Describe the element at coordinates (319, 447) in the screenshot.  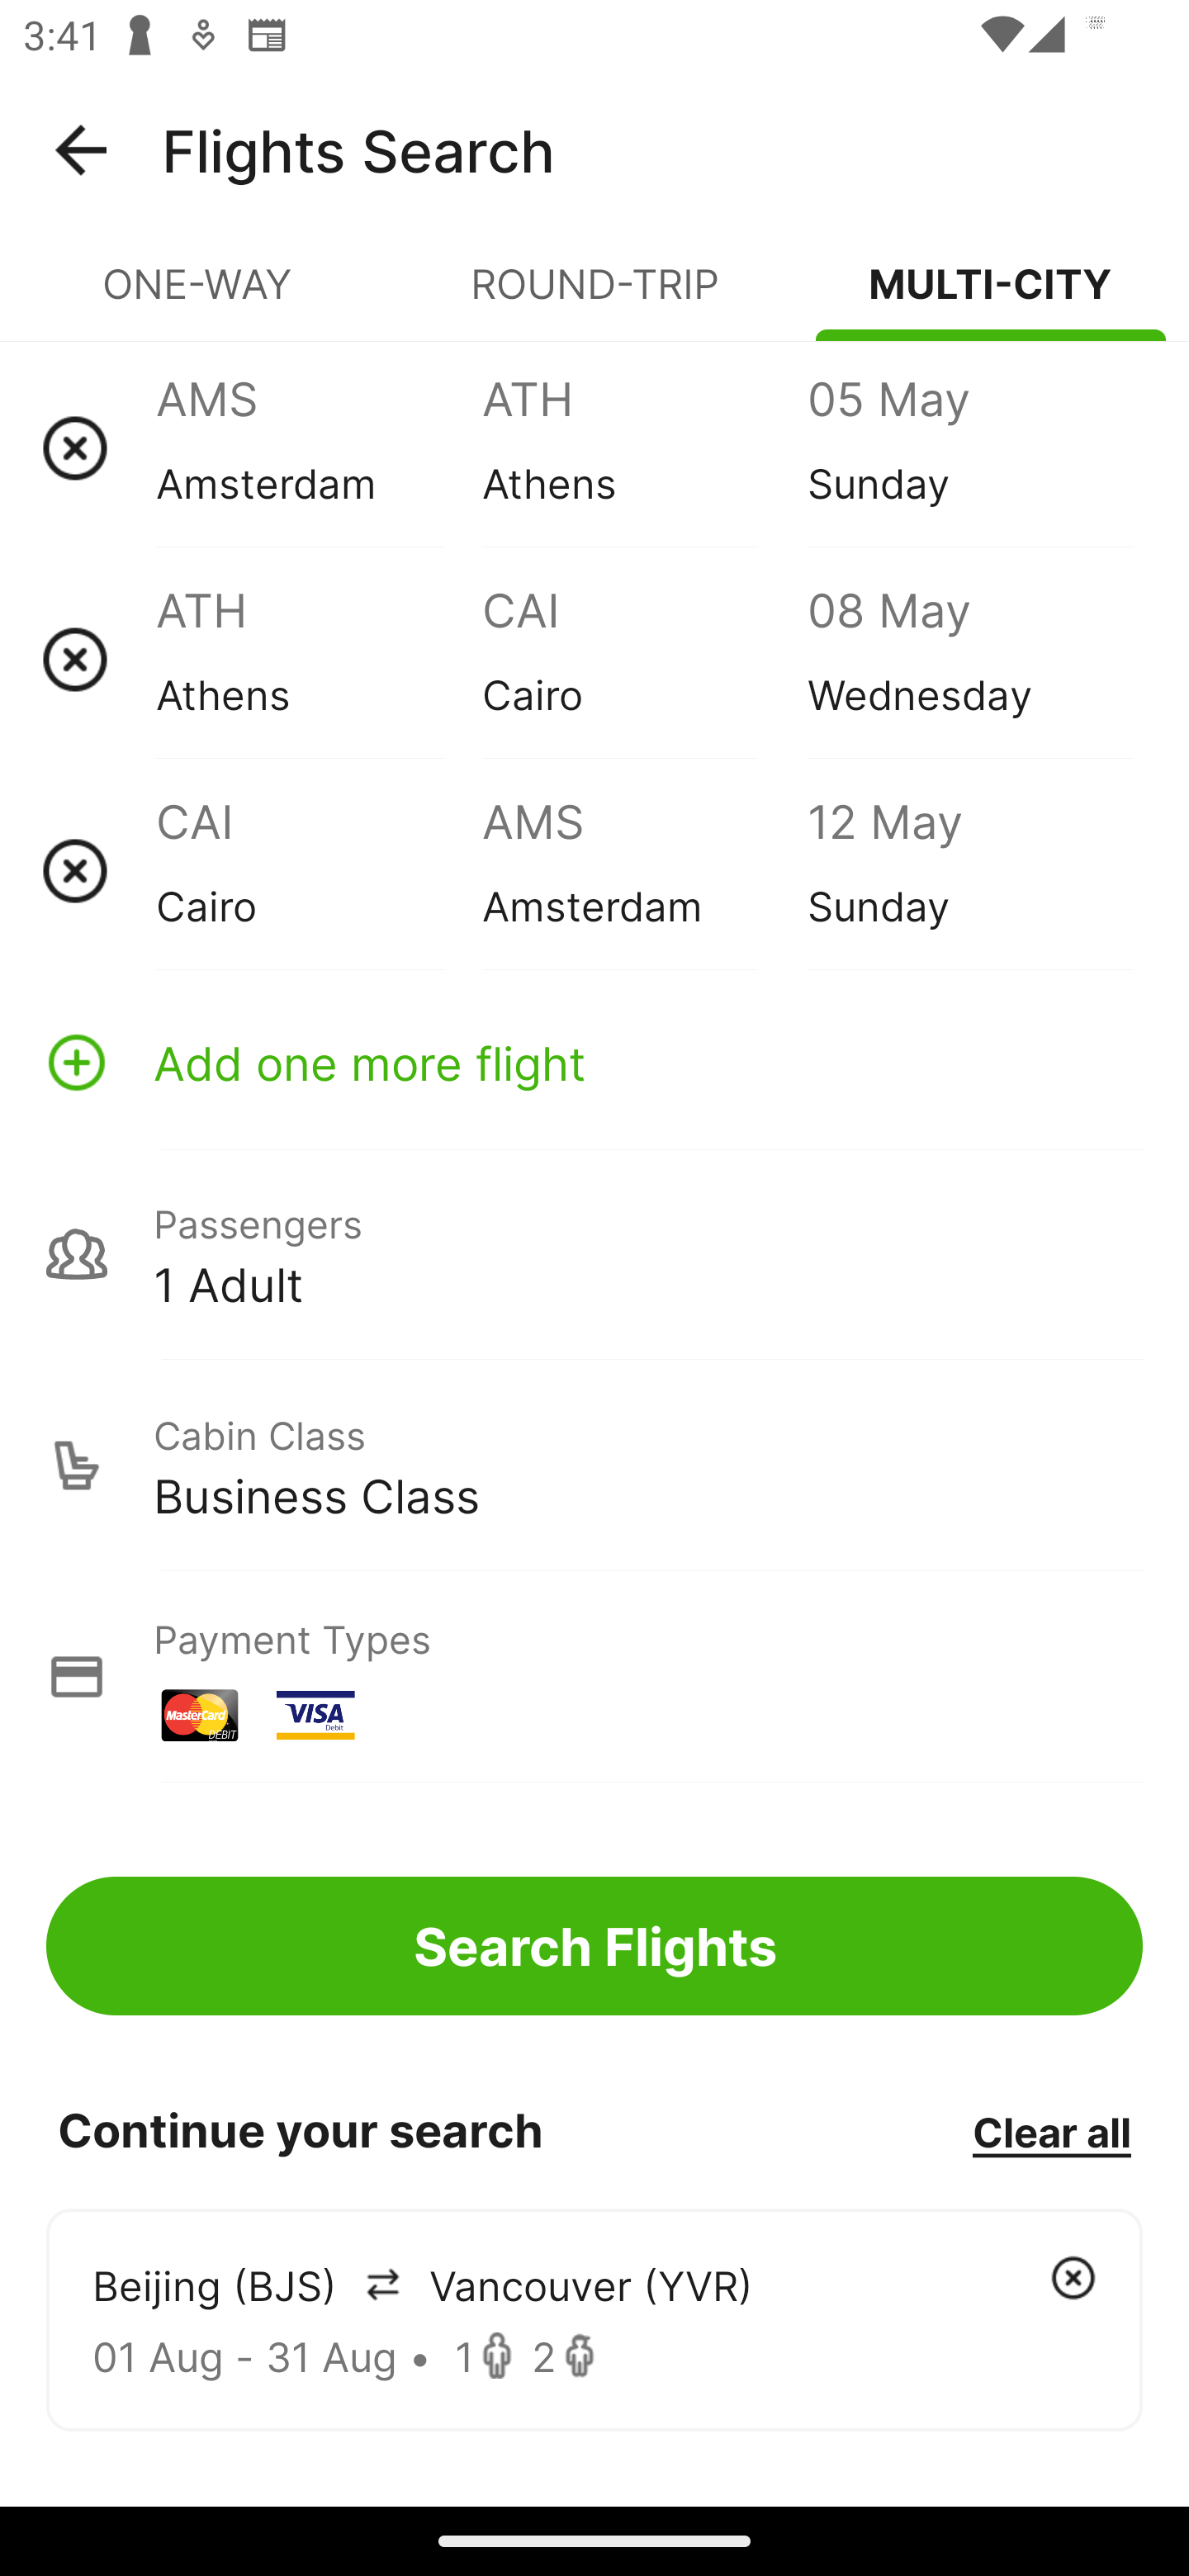
I see `AMS Amsterdam` at that location.